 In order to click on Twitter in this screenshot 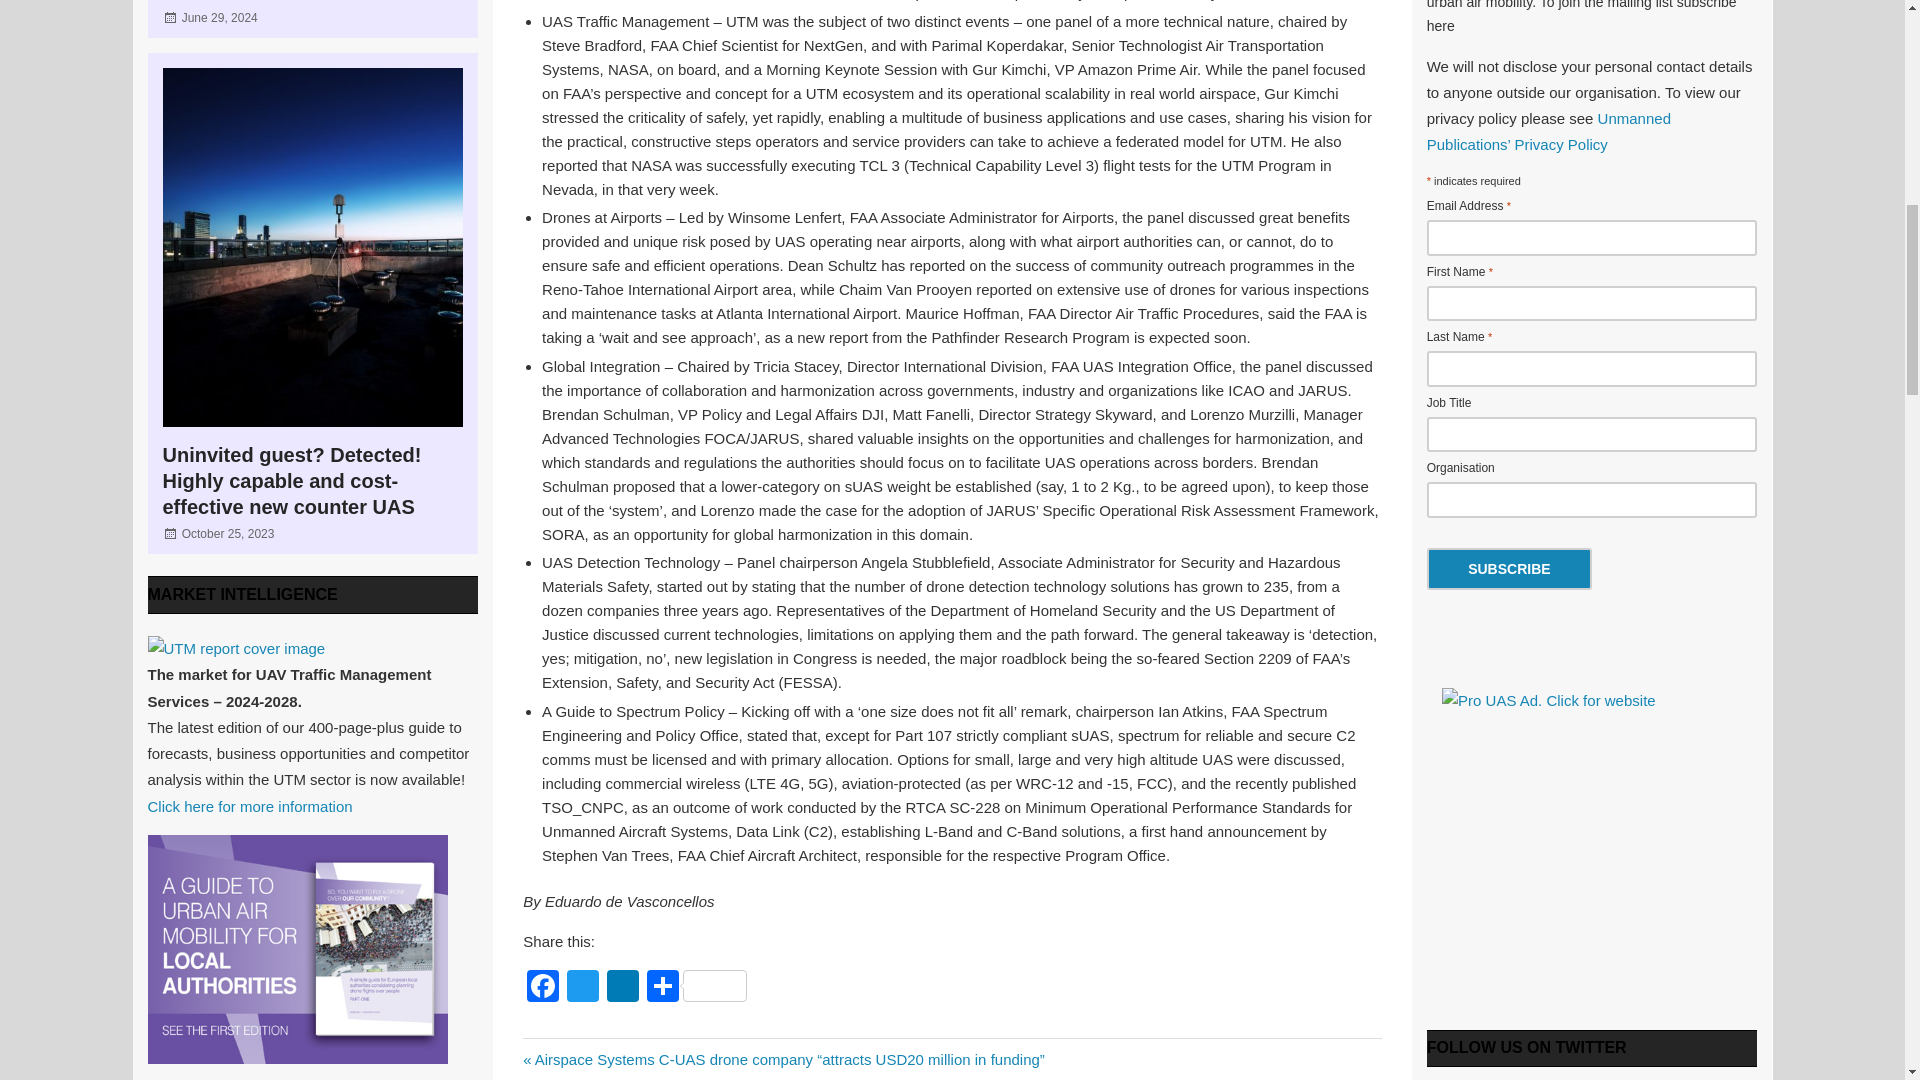, I will do `click(582, 988)`.